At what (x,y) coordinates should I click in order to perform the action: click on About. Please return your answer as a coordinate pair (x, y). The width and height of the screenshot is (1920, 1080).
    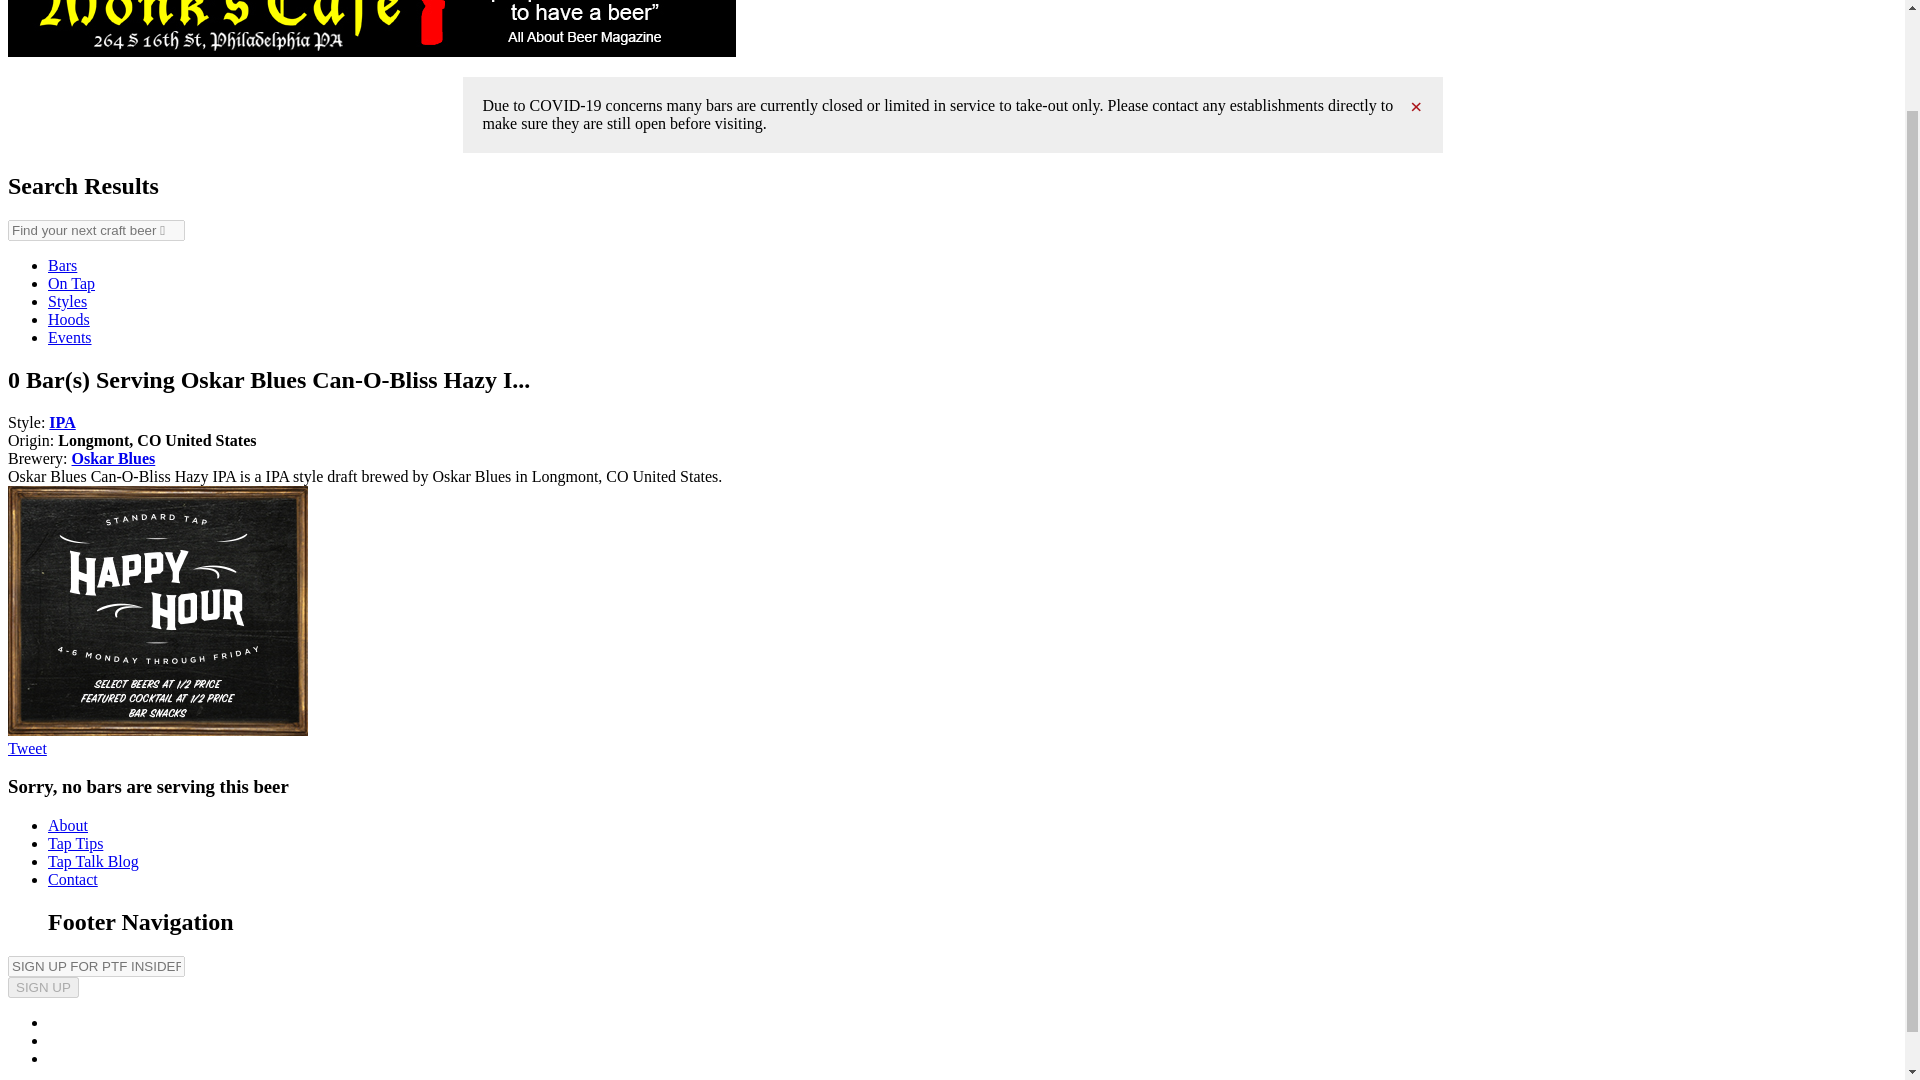
    Looking at the image, I should click on (68, 824).